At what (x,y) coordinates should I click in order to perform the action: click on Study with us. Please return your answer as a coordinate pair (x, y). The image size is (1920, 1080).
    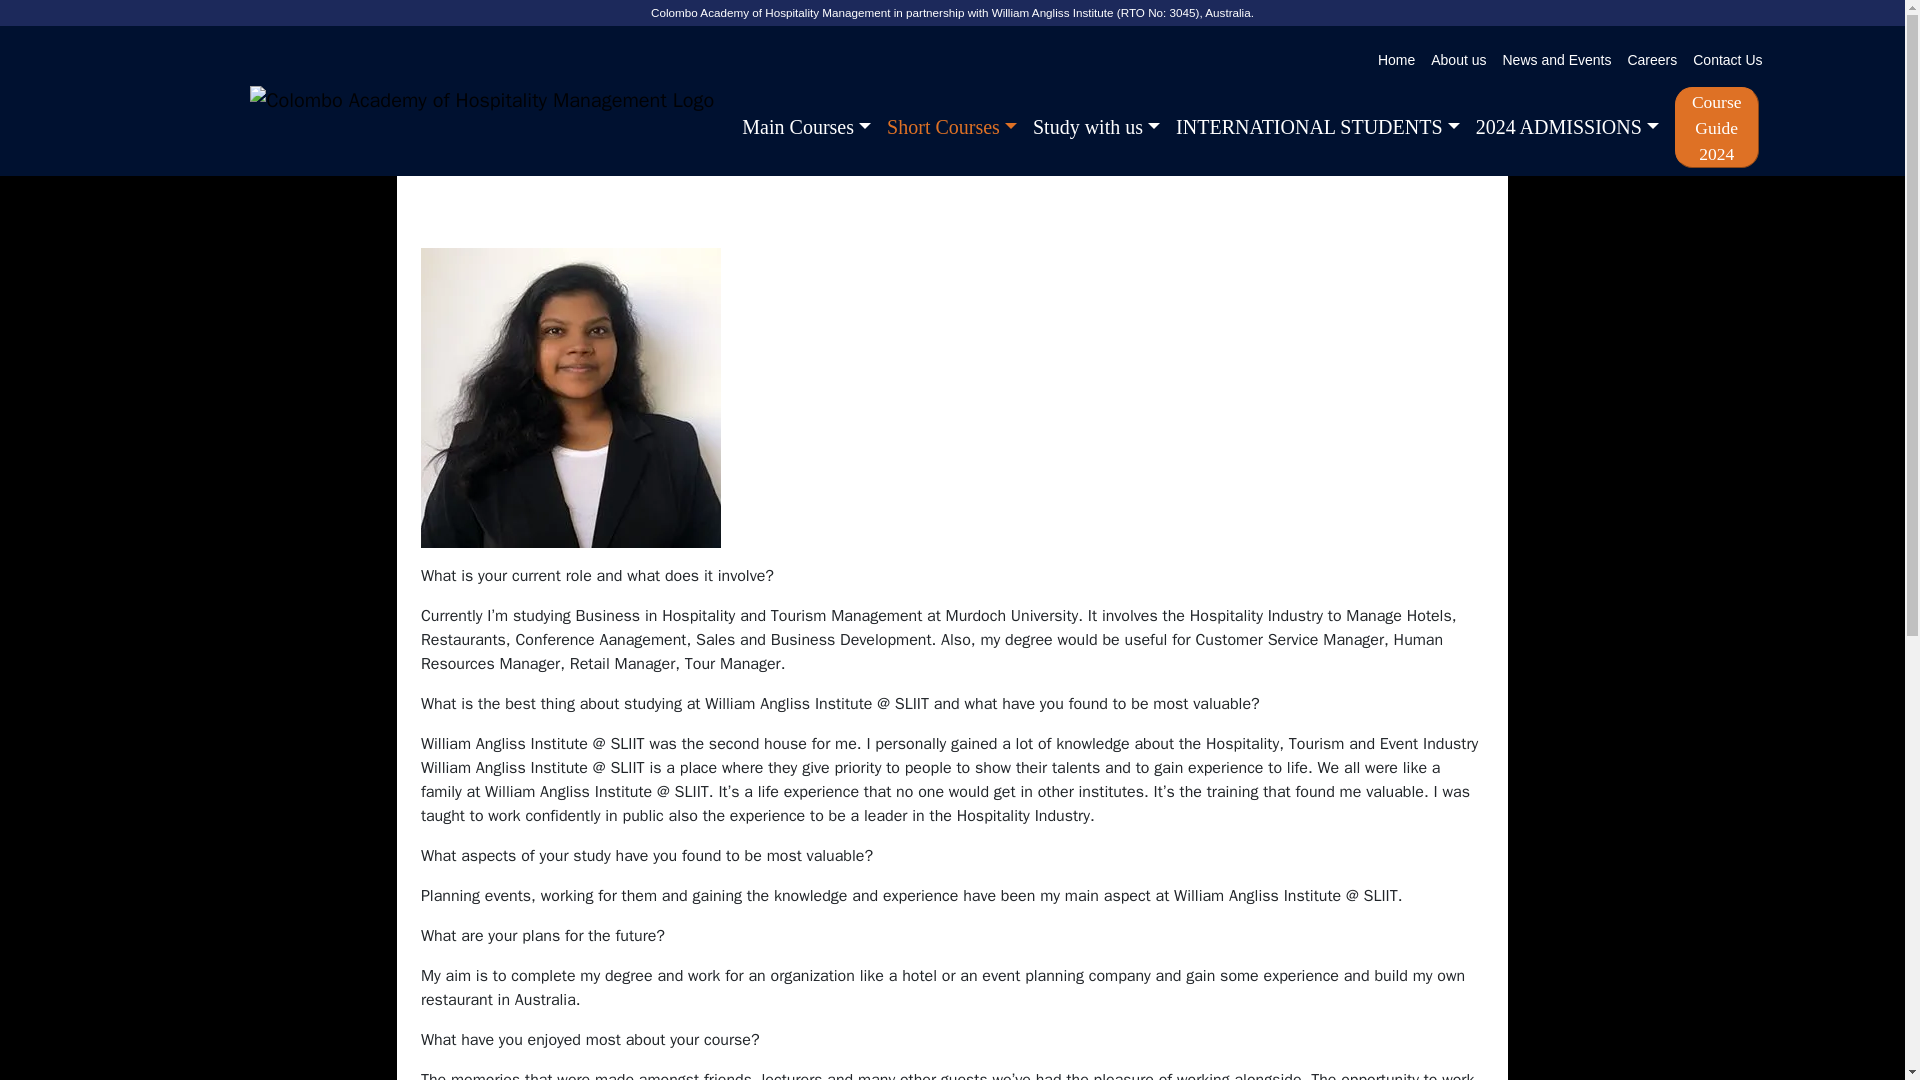
    Looking at the image, I should click on (1096, 126).